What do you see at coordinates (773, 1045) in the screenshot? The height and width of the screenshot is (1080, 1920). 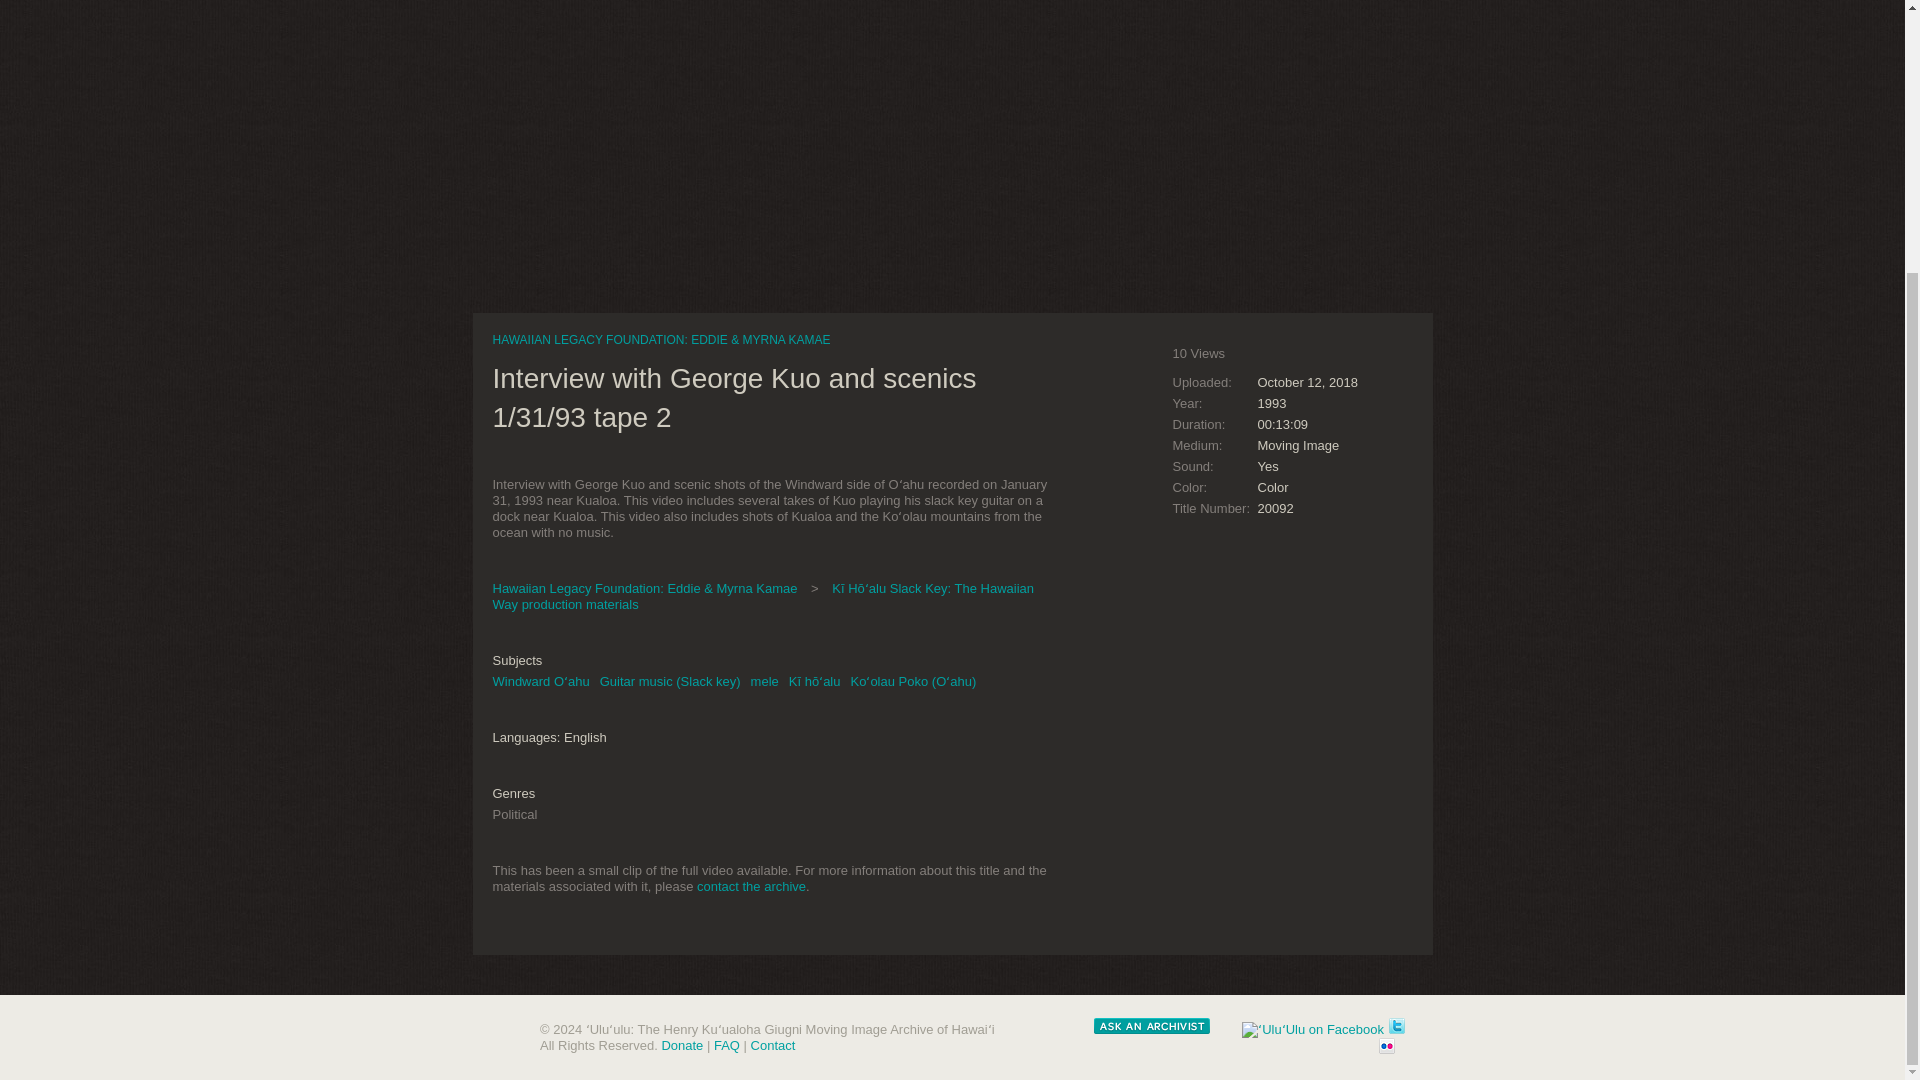 I see `Contact` at bounding box center [773, 1045].